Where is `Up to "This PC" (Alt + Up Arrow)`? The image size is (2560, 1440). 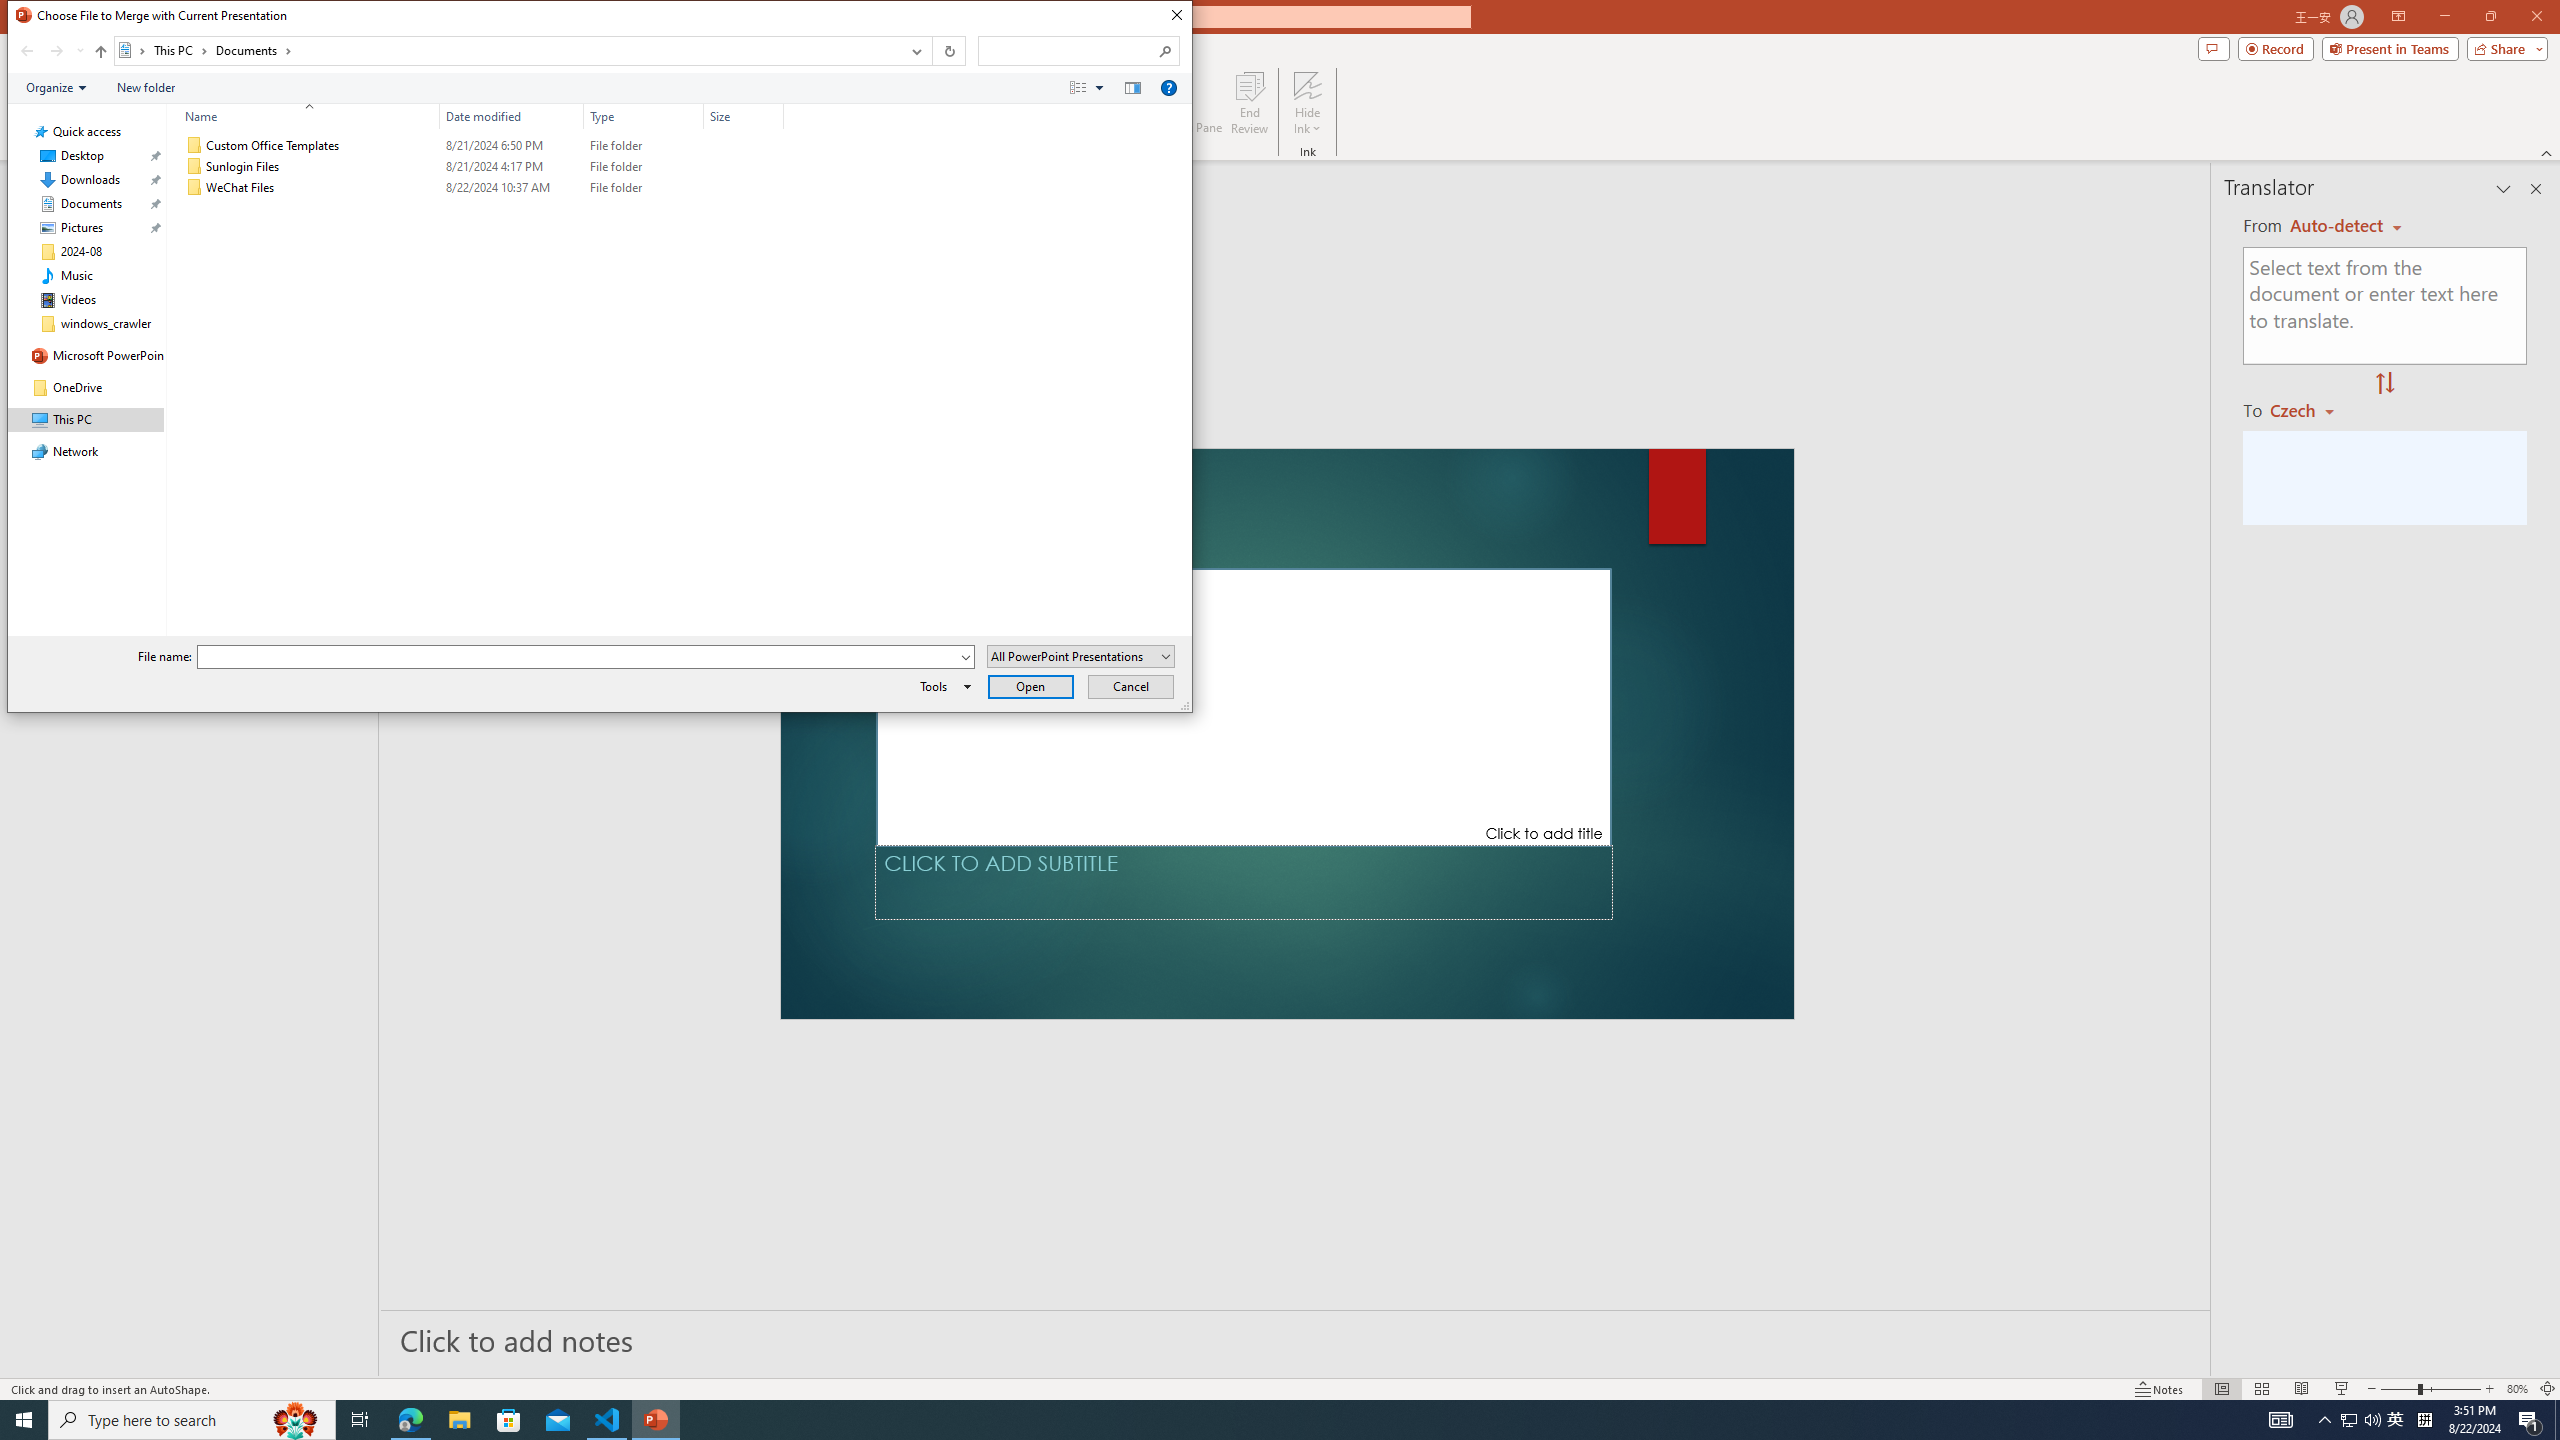 Up to "This PC" (Alt + Up Arrow) is located at coordinates (100, 52).